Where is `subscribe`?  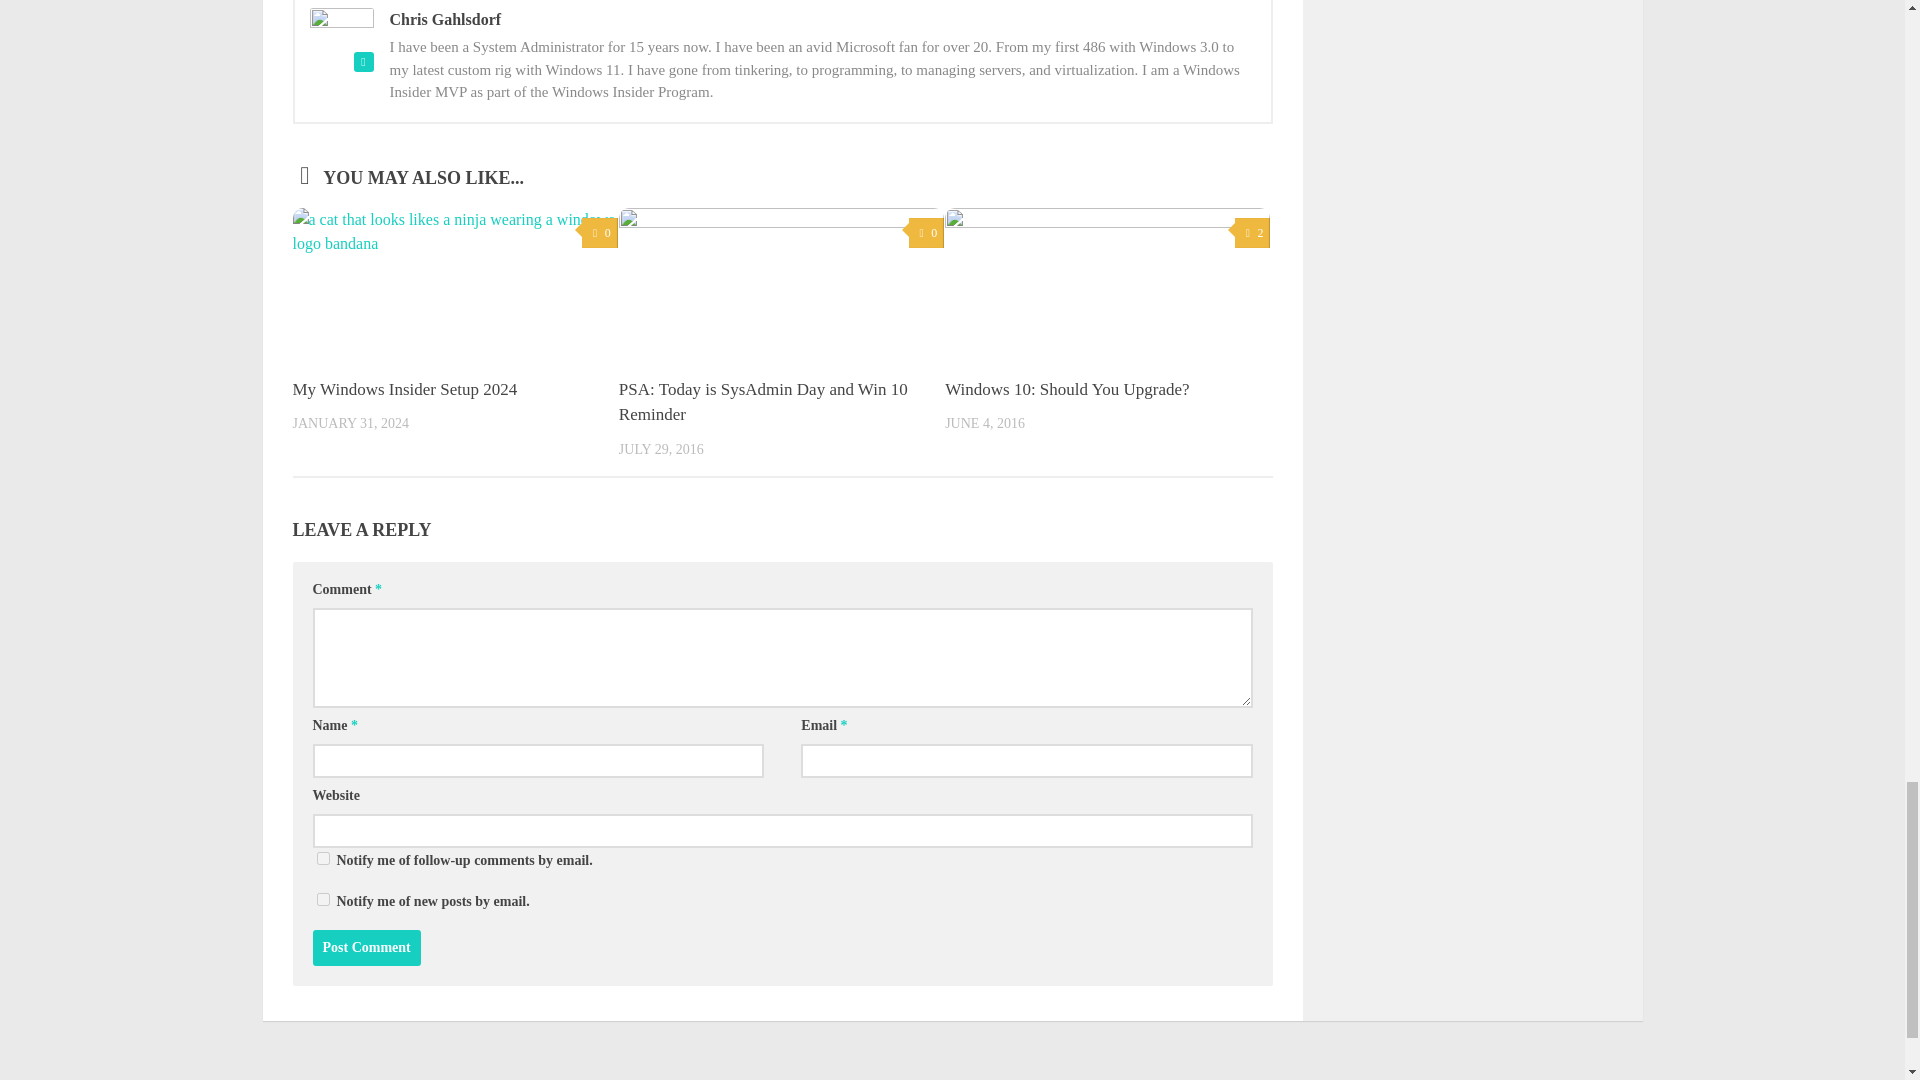 subscribe is located at coordinates (322, 858).